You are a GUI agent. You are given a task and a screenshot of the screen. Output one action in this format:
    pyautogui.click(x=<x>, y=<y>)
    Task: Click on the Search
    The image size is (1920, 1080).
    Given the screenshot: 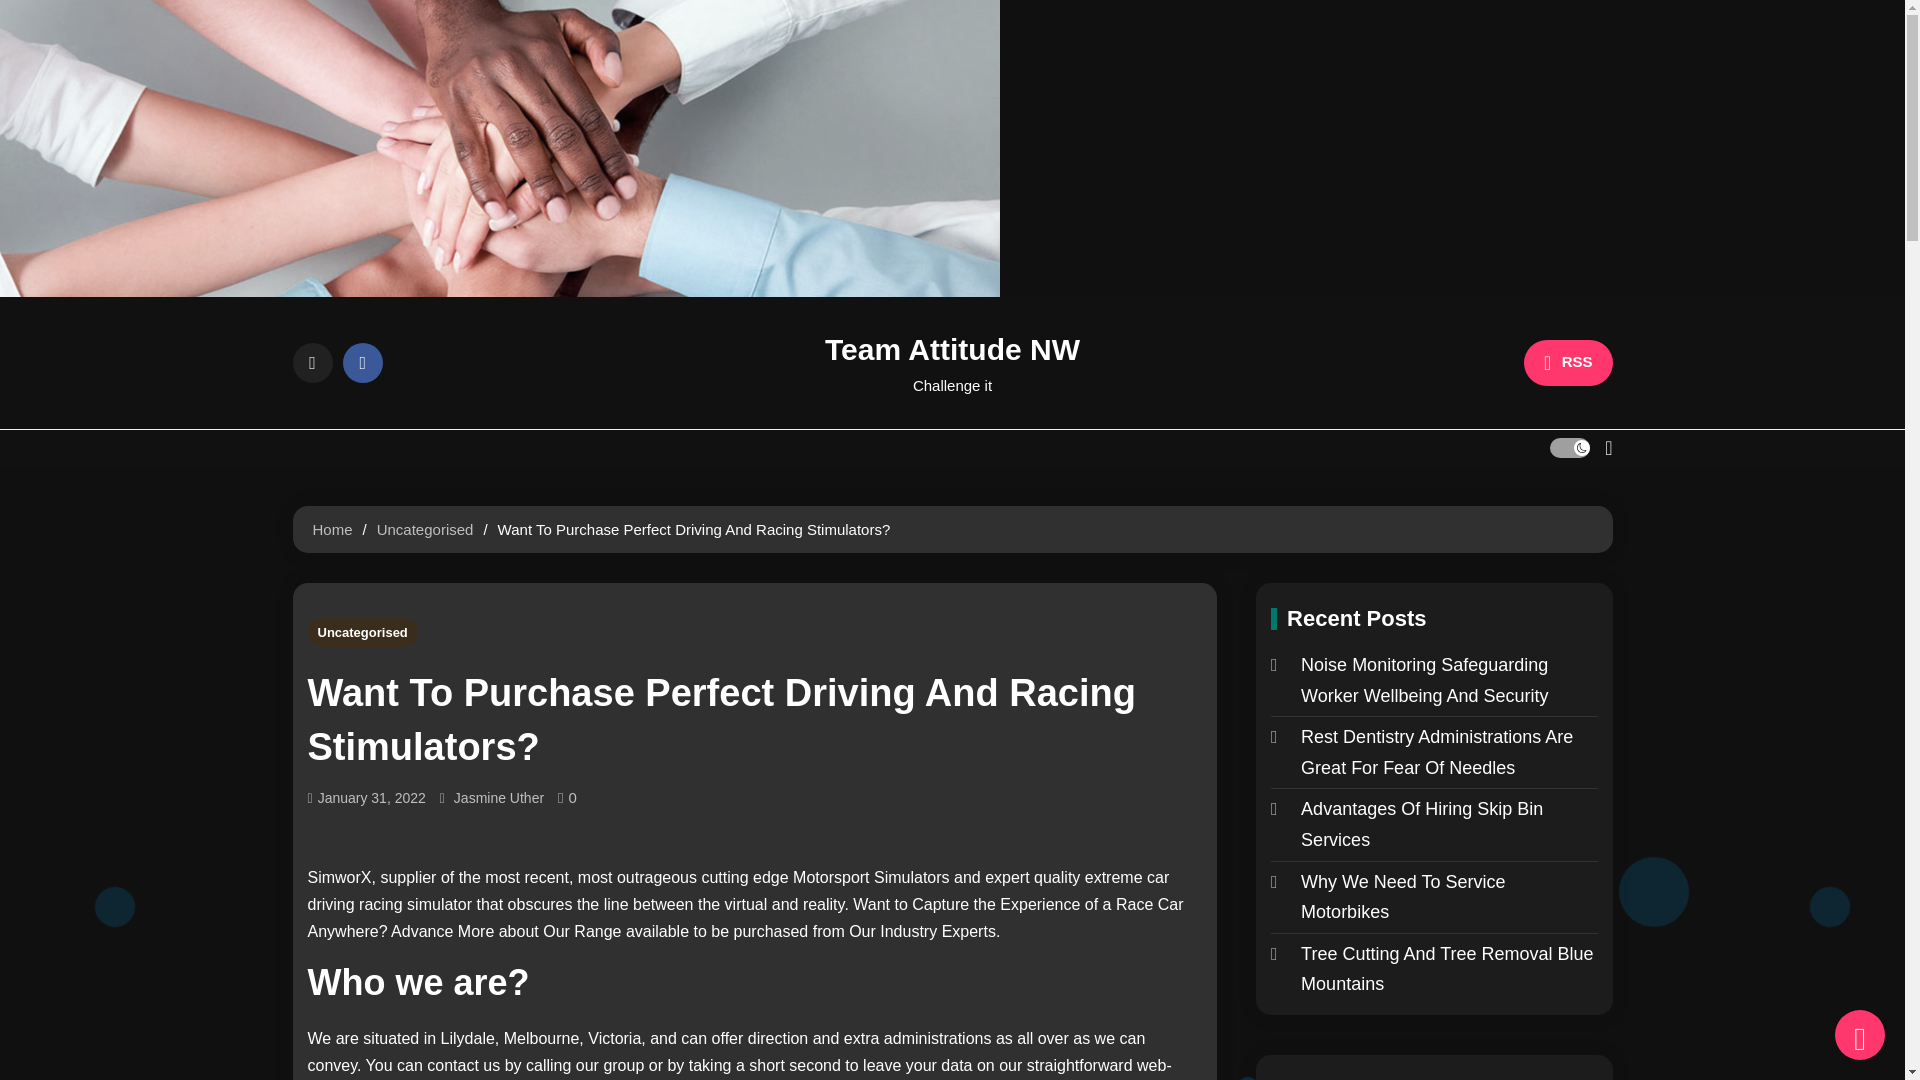 What is the action you would take?
    pyautogui.click(x=1556, y=524)
    